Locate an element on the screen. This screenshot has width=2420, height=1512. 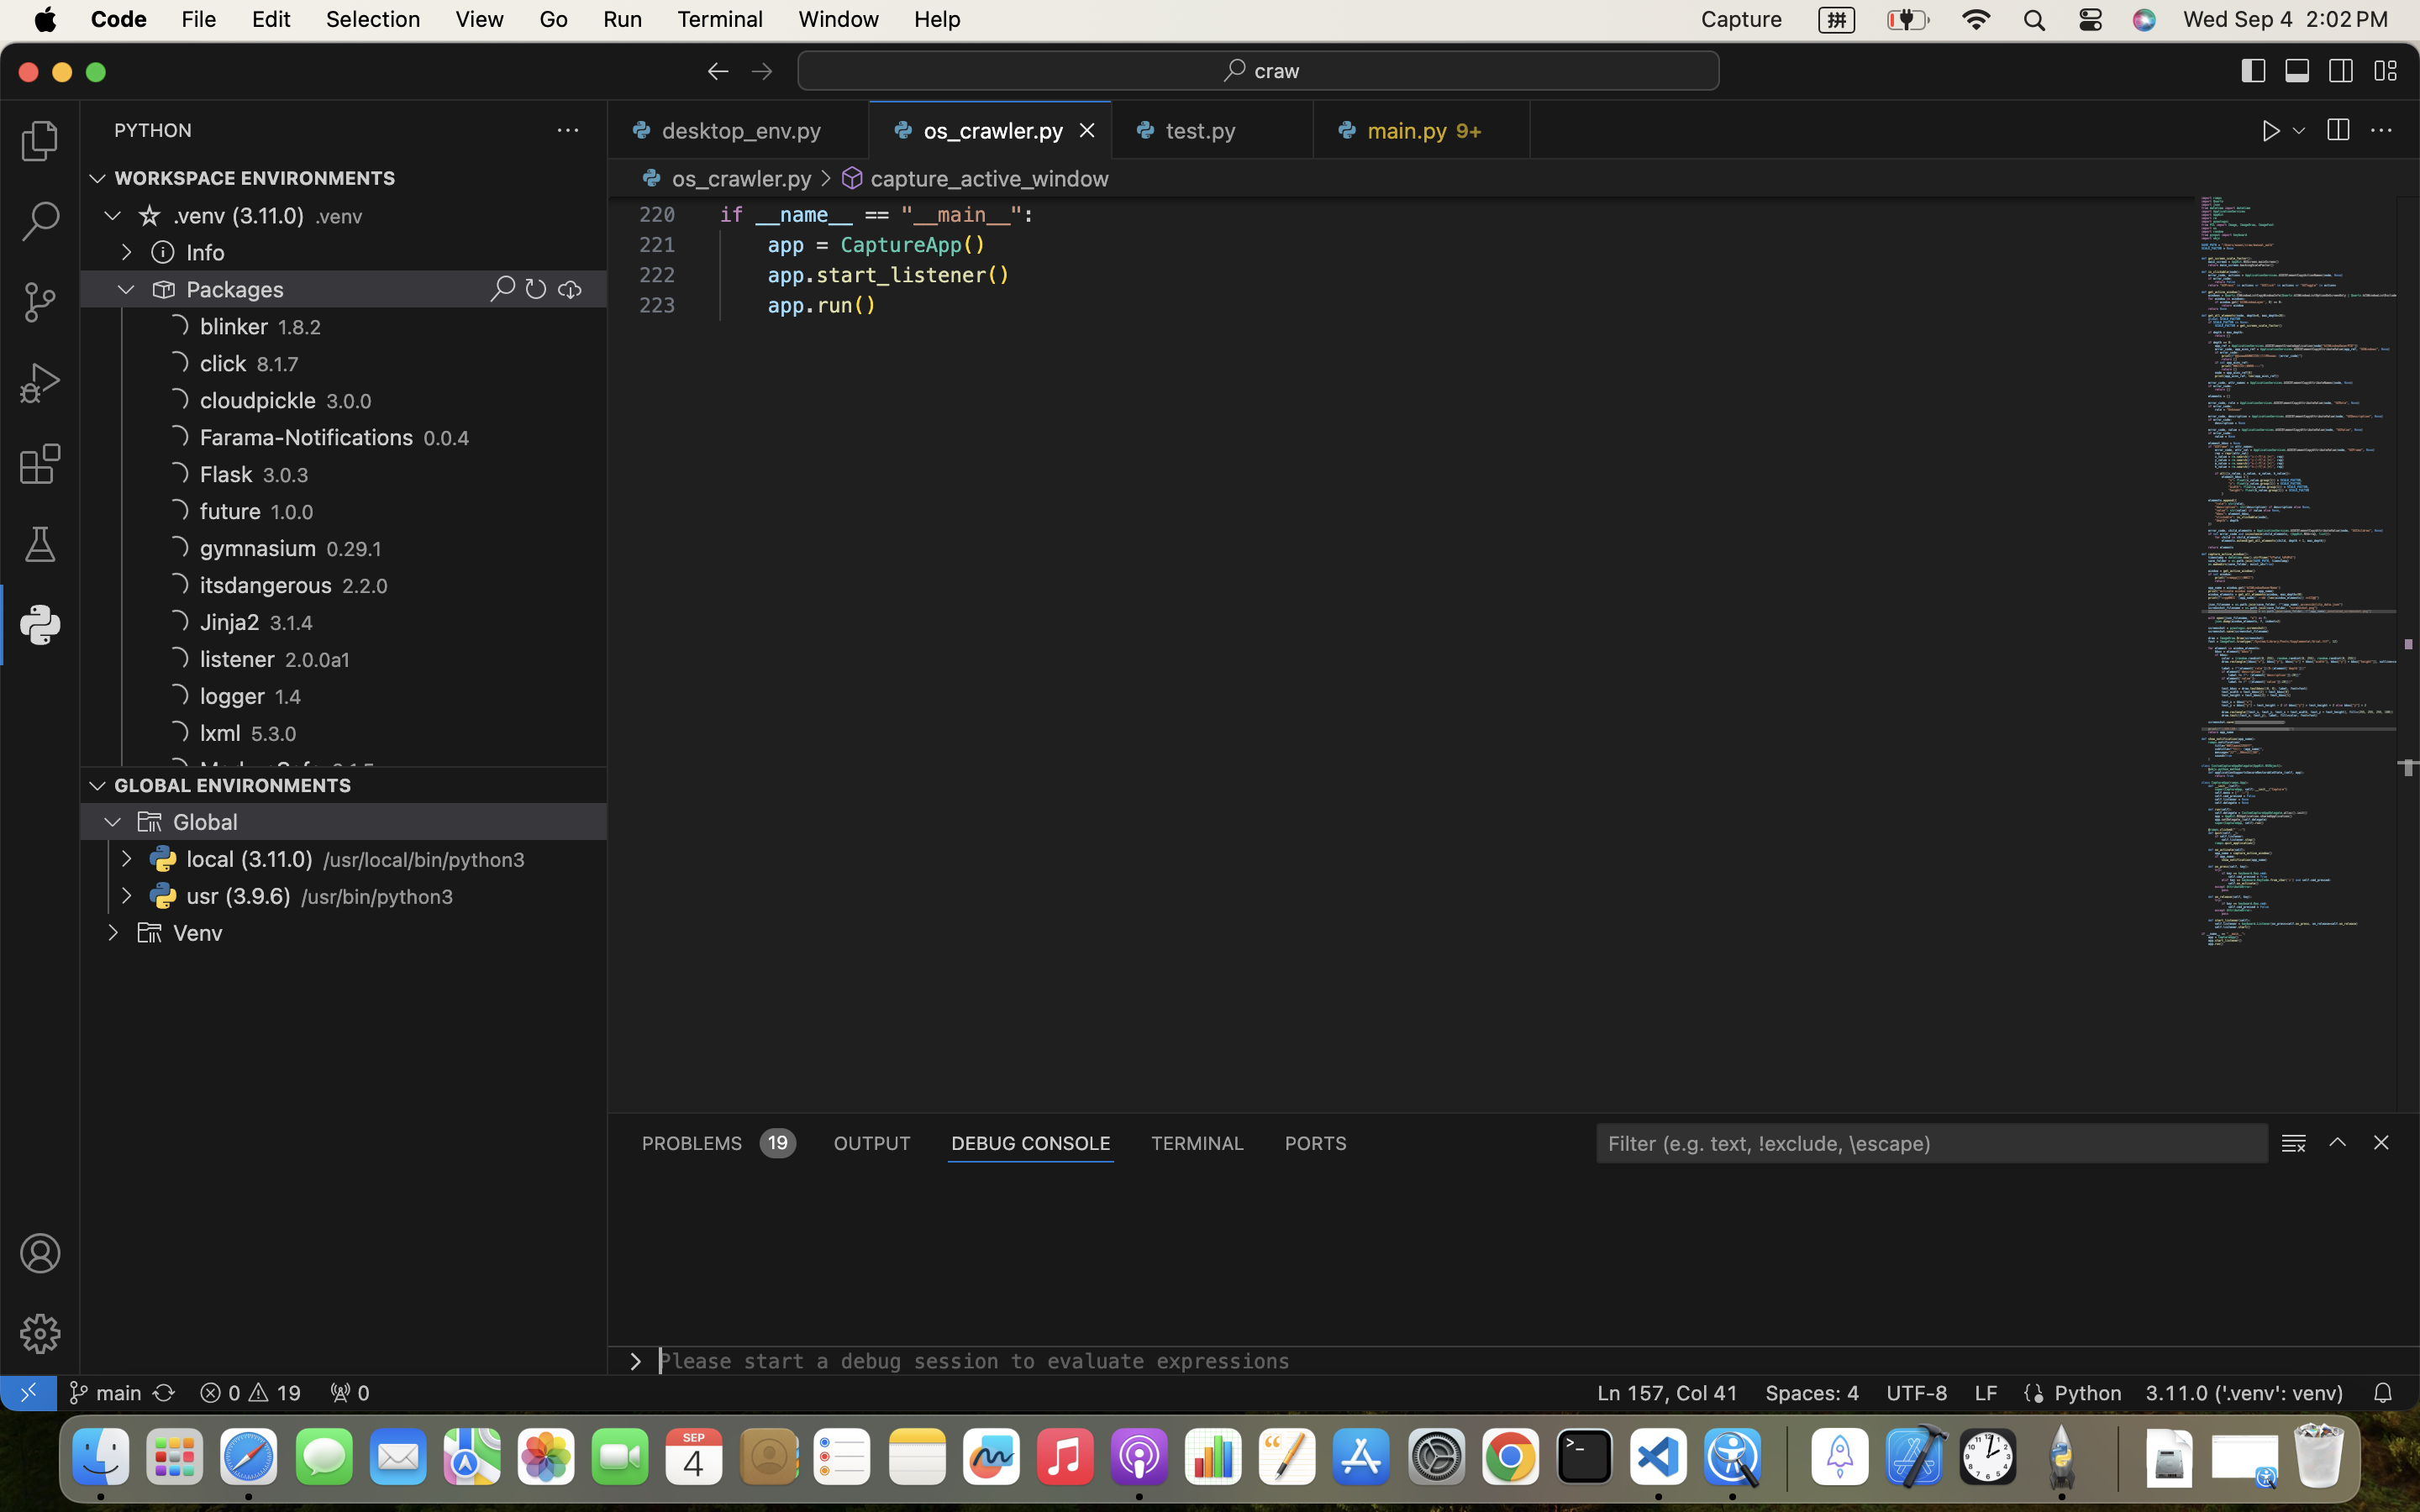
/usr/local/bin/python3 is located at coordinates (425, 860).